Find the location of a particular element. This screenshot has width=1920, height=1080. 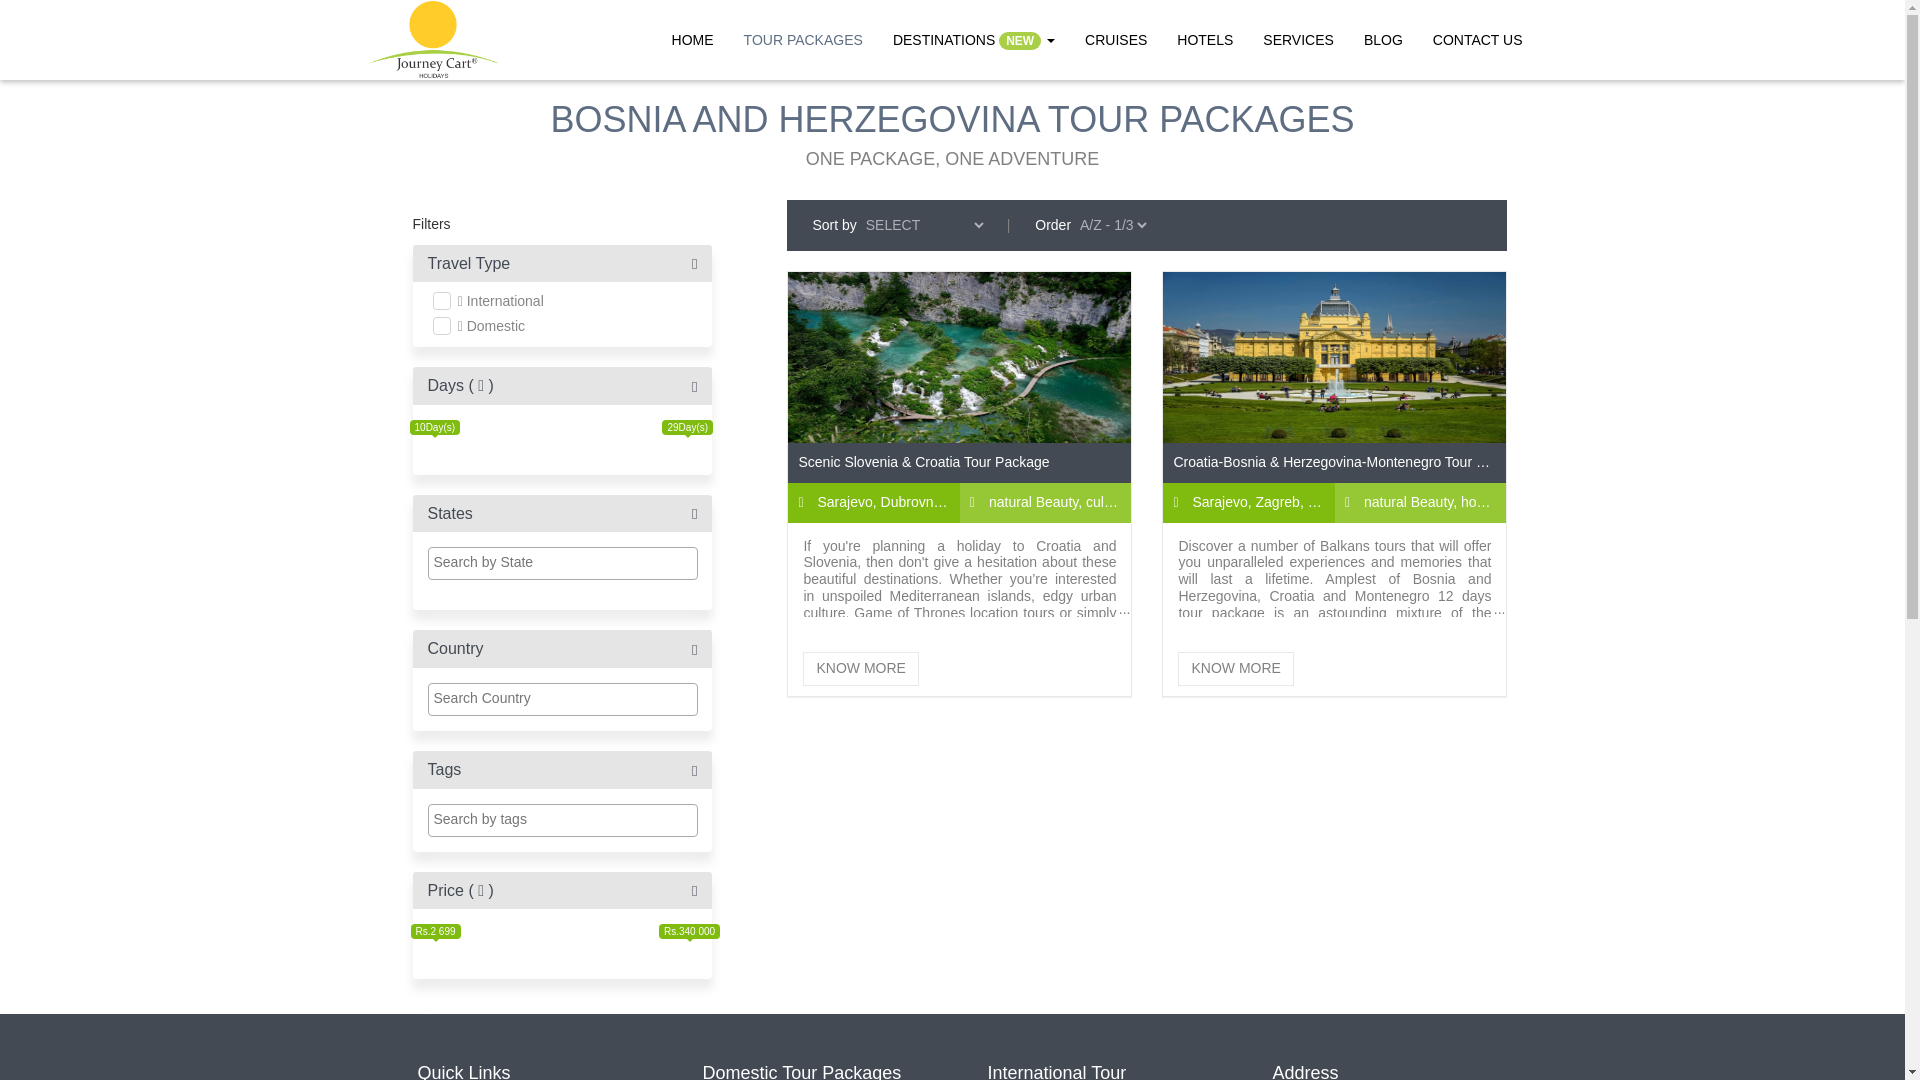

packages is located at coordinates (803, 40).